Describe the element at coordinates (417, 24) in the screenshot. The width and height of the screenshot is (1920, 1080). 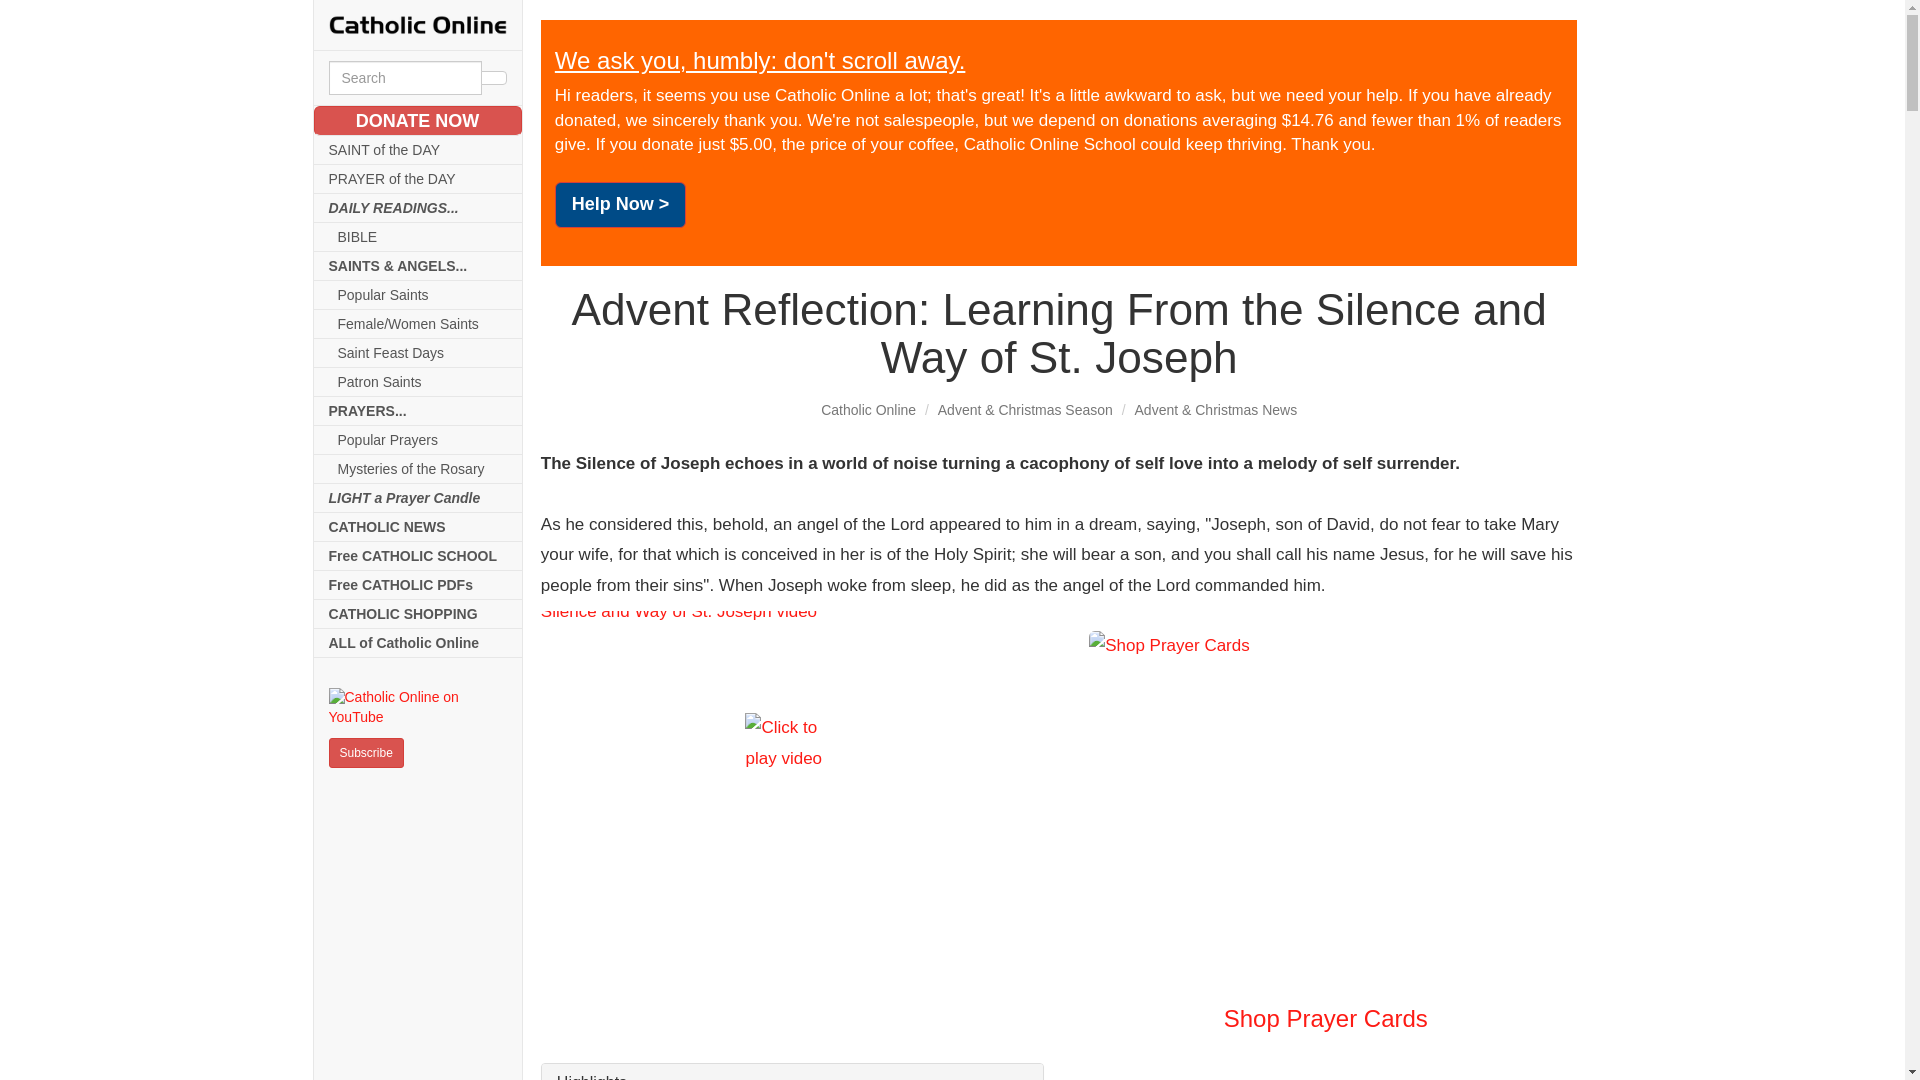
I see `Catholic Online: World's Catholic Library` at that location.